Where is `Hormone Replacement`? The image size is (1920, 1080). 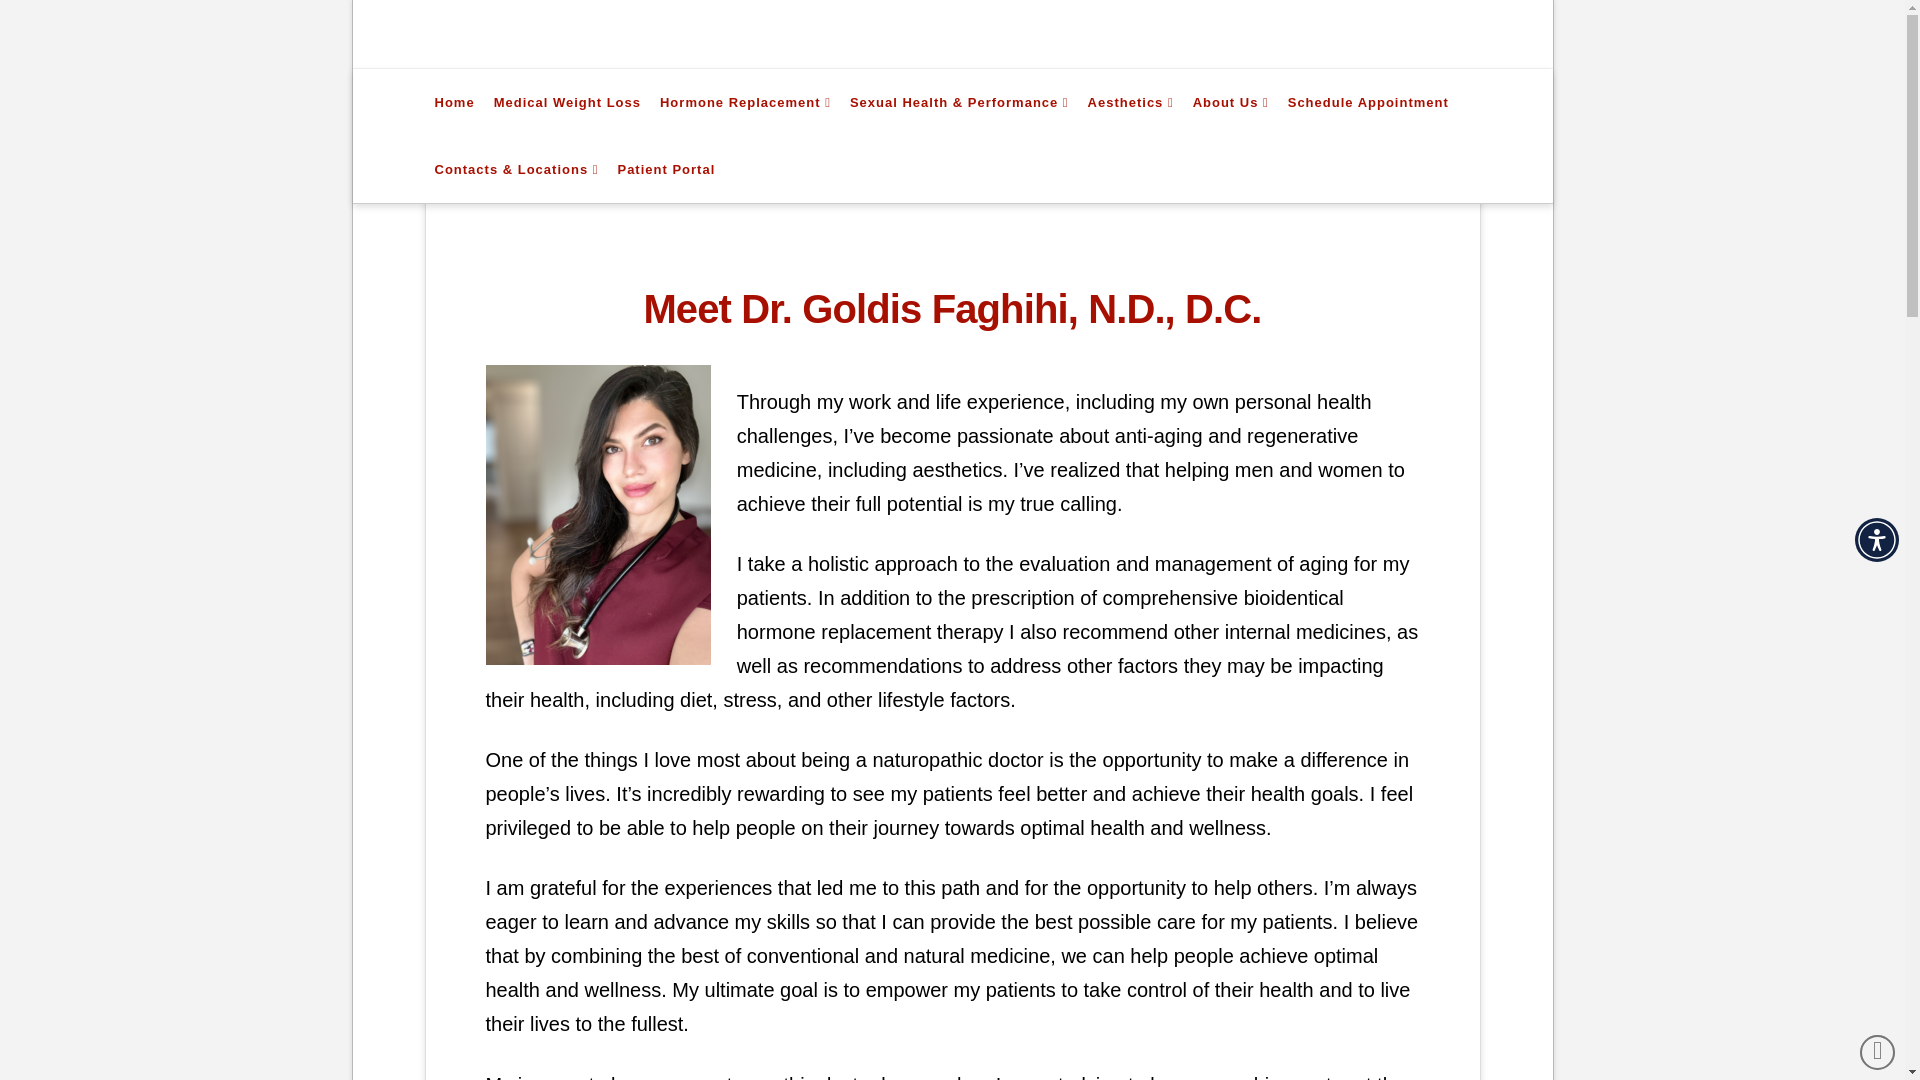 Hormone Replacement is located at coordinates (745, 102).